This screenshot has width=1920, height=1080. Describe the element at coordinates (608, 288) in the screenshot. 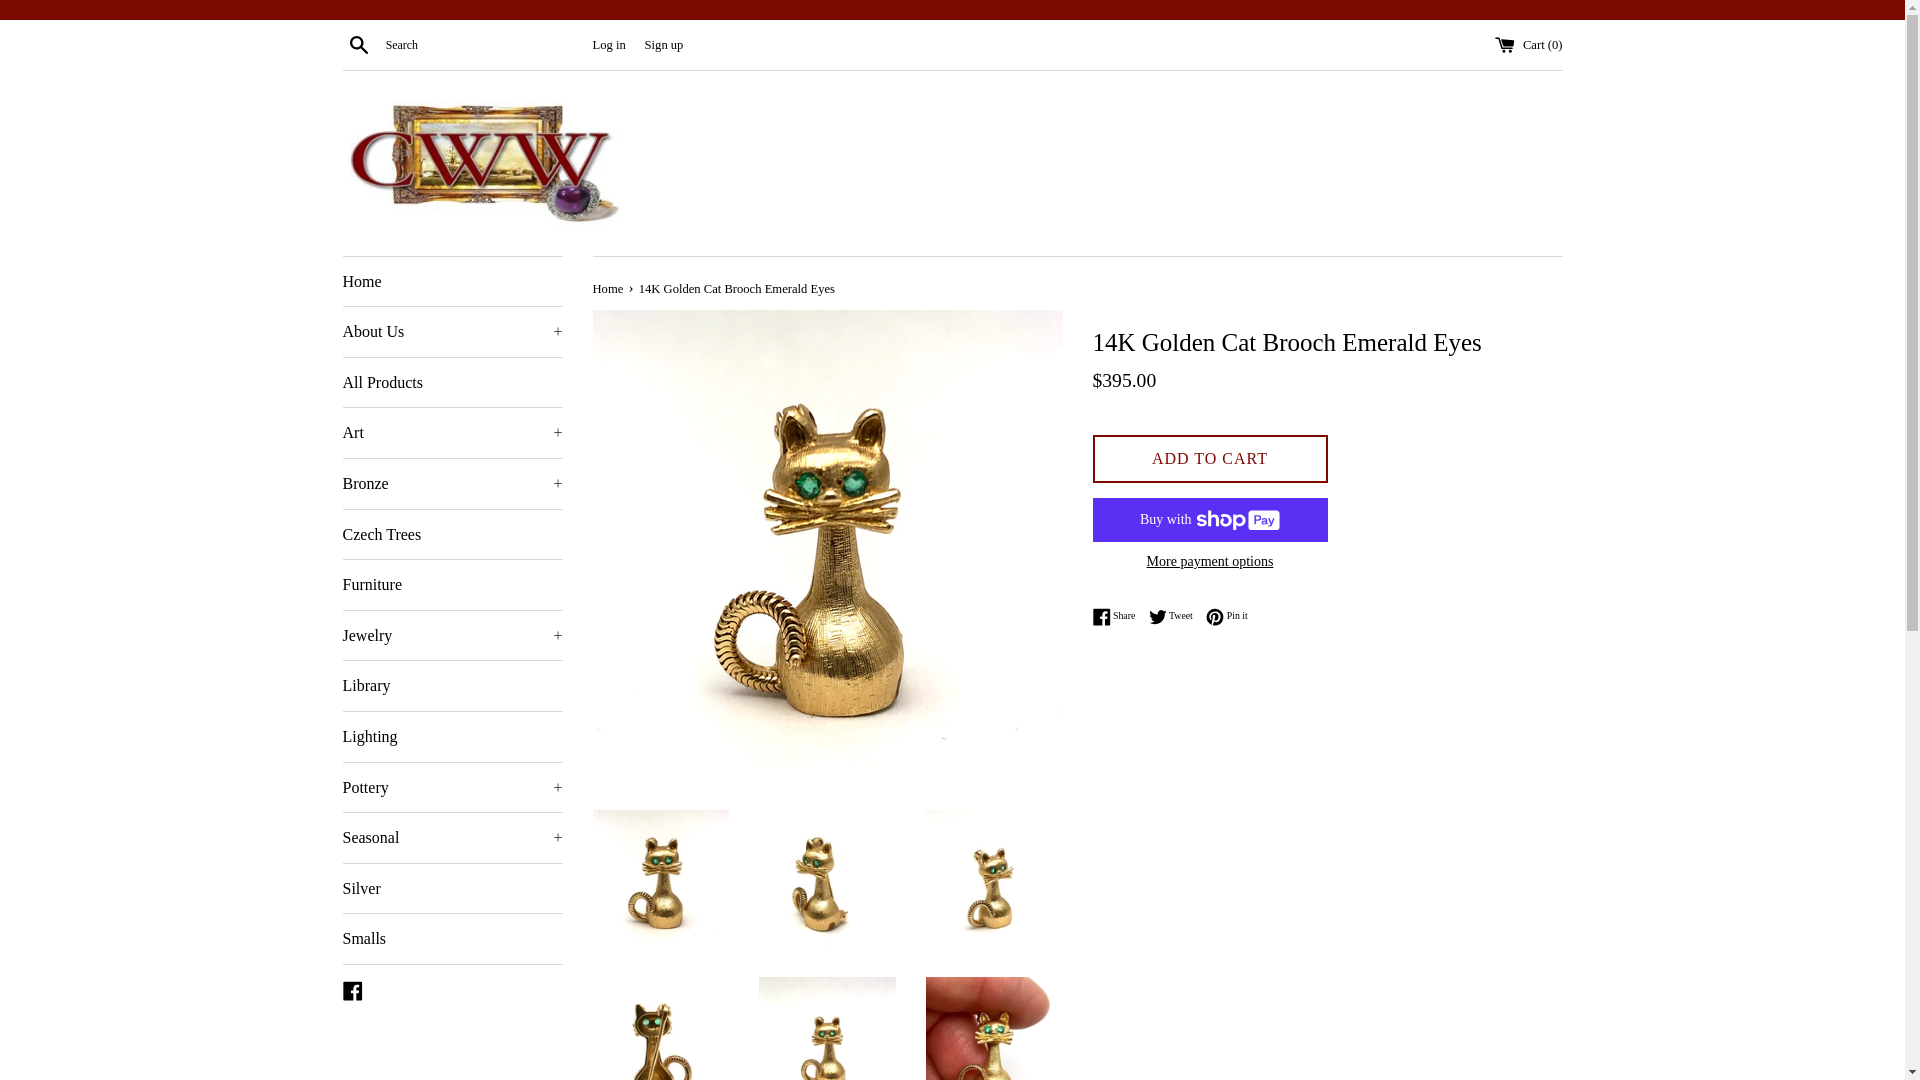

I see `Back to the frontpage` at that location.